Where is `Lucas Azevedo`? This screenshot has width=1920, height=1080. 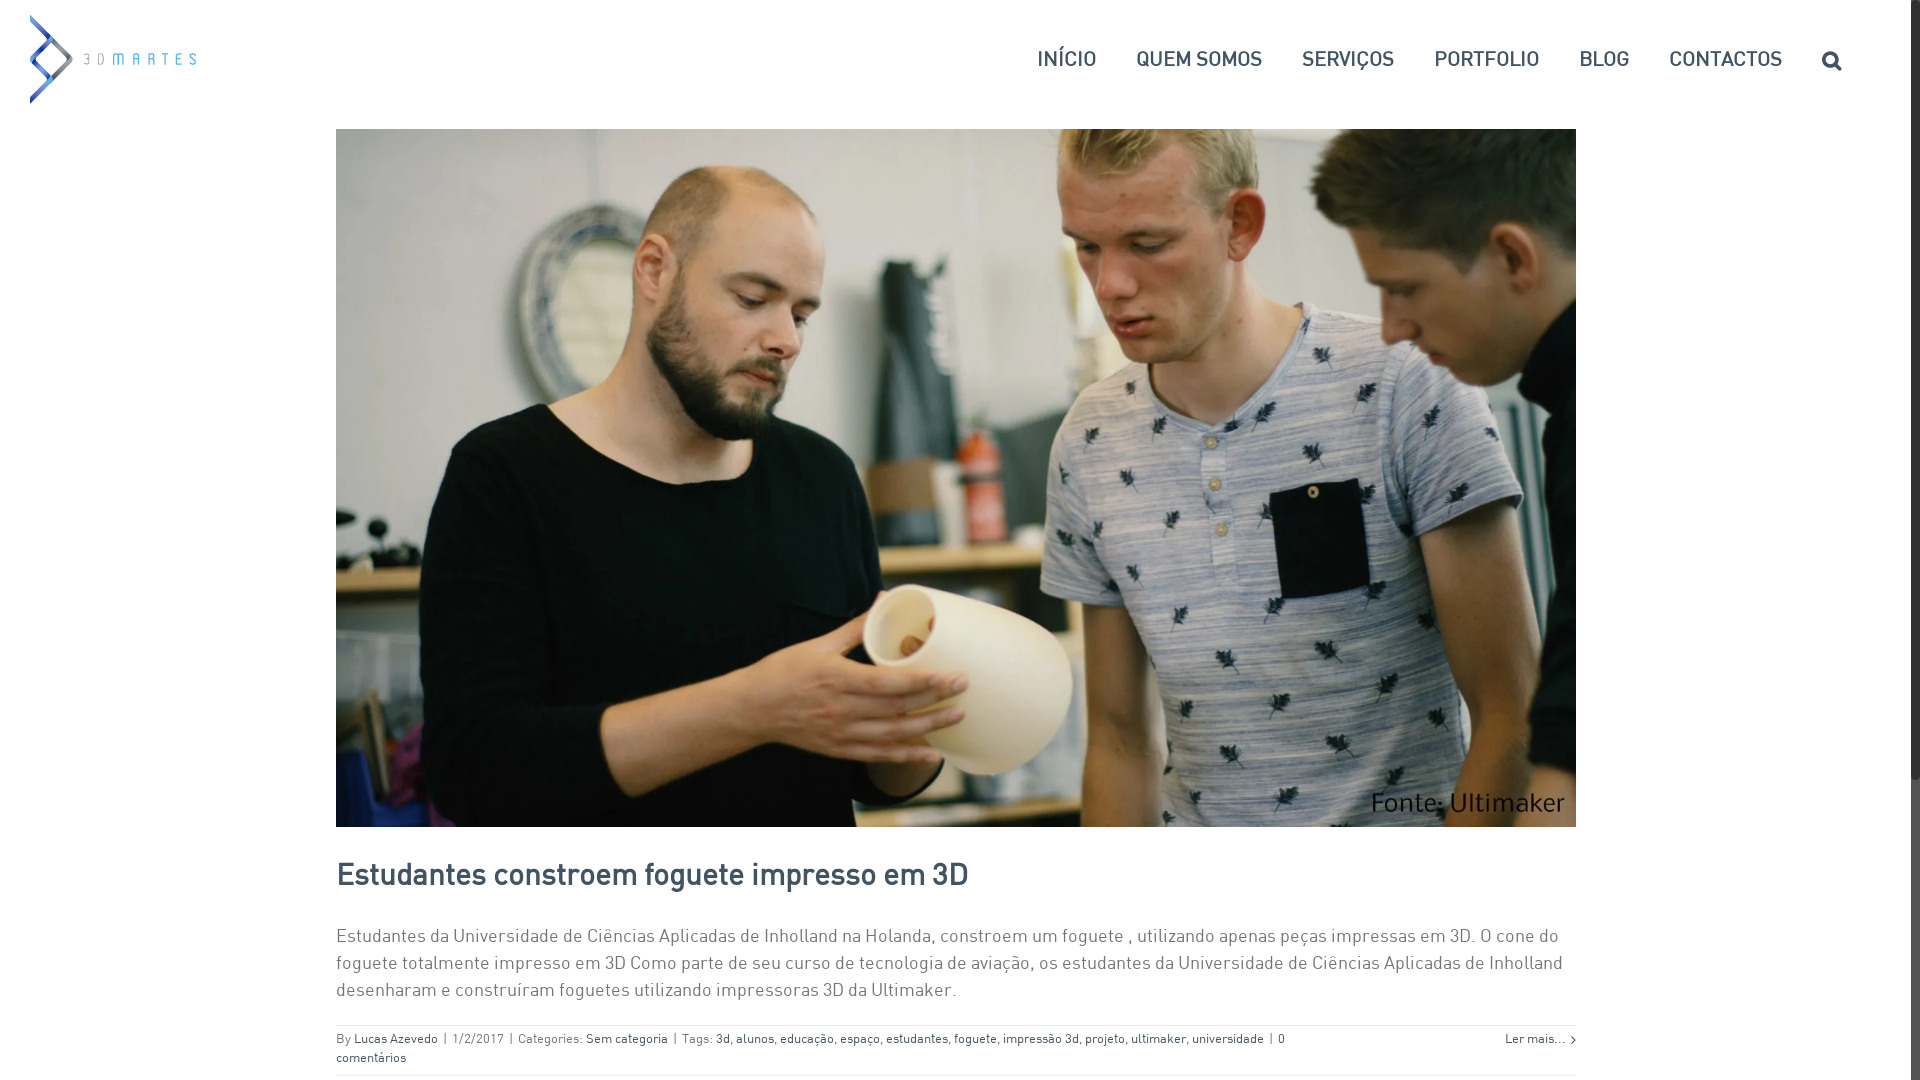
Lucas Azevedo is located at coordinates (396, 1040).